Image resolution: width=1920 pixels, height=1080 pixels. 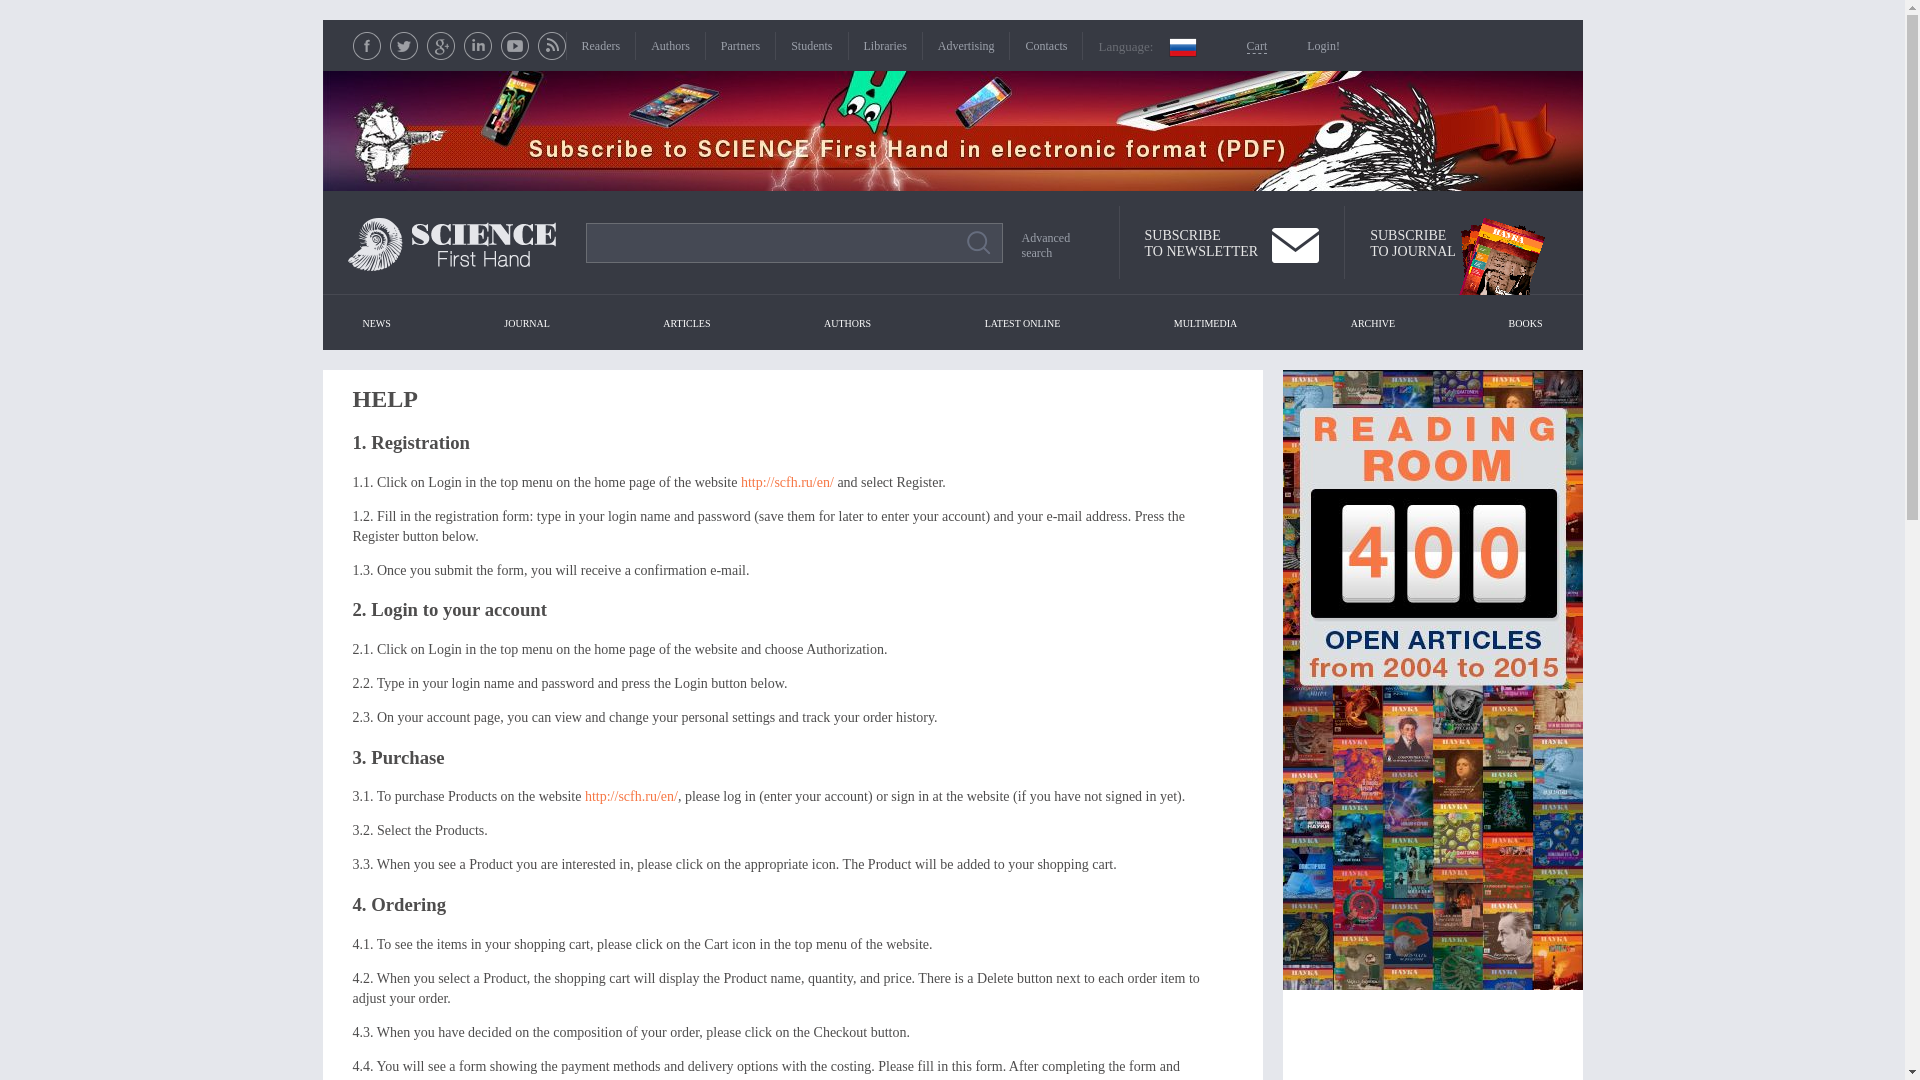 What do you see at coordinates (1526, 323) in the screenshot?
I see `BOOKS` at bounding box center [1526, 323].